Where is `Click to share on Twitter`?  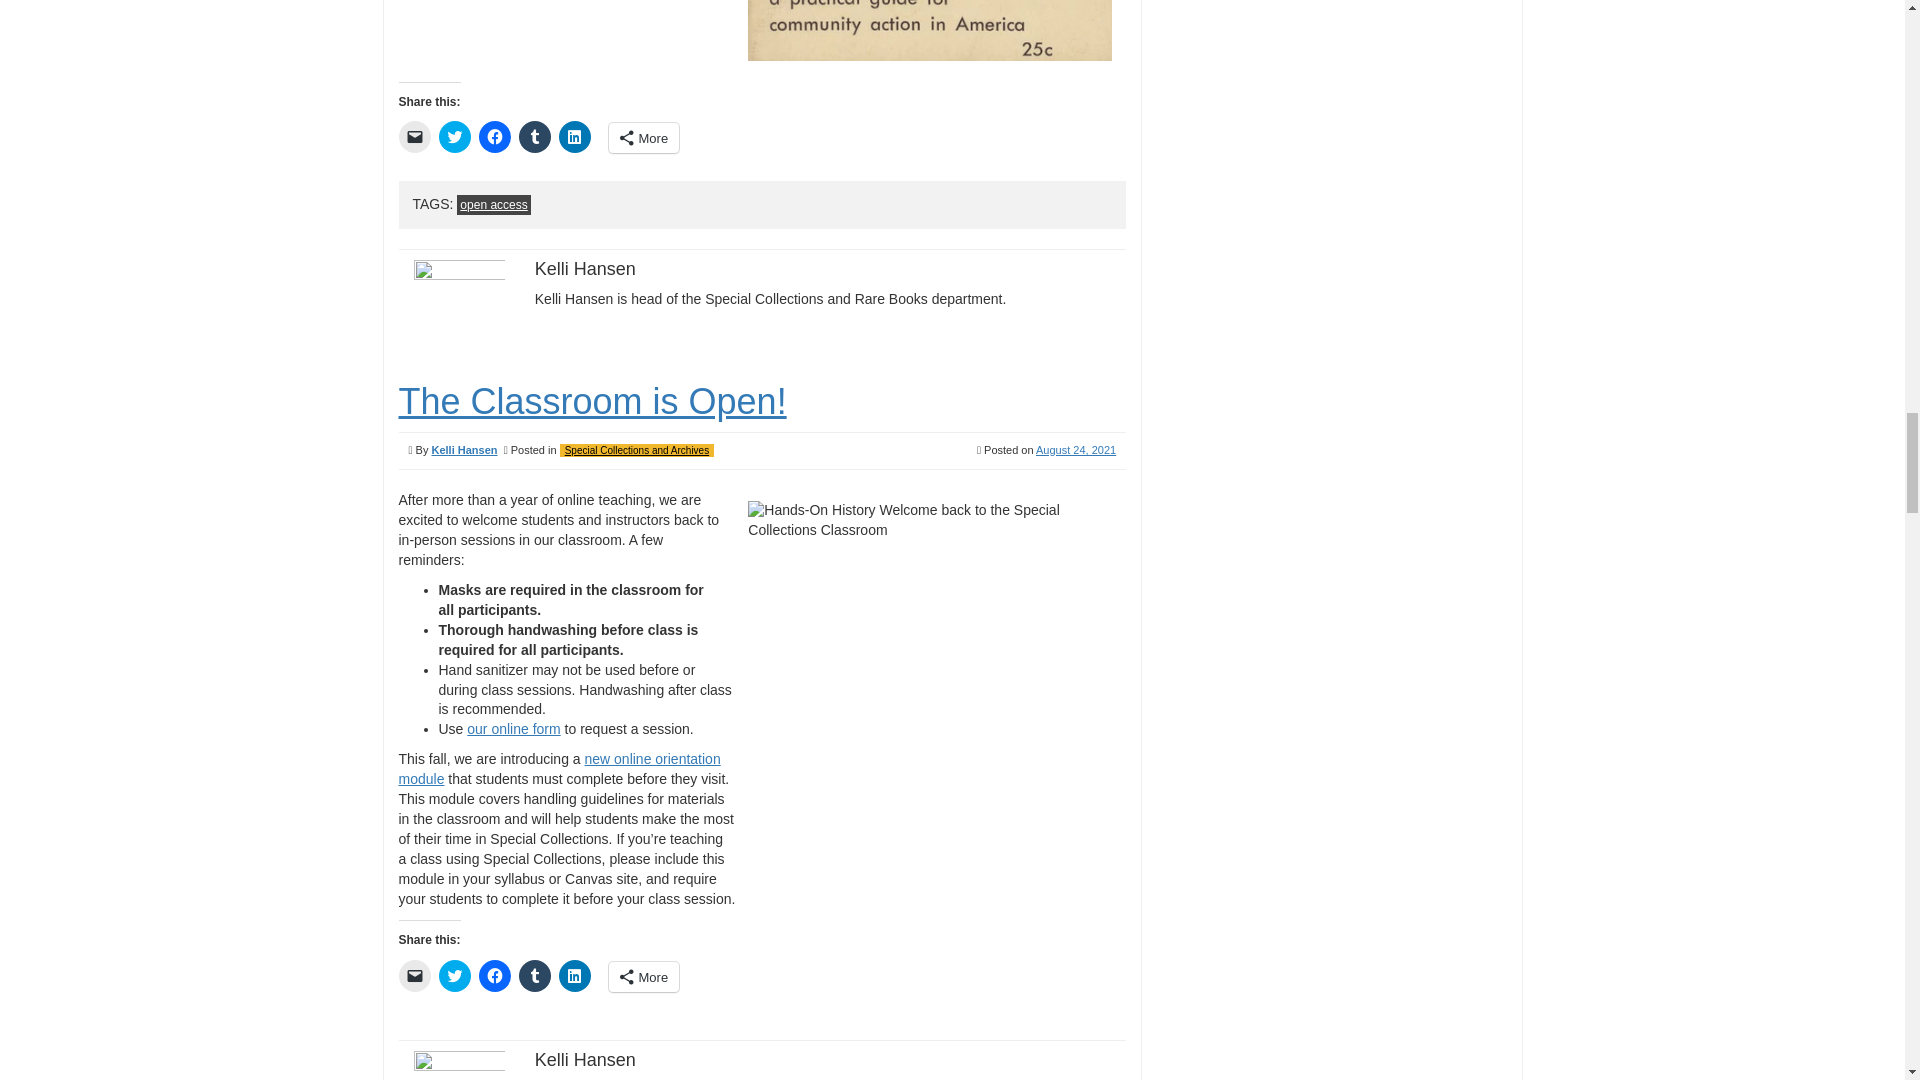
Click to share on Twitter is located at coordinates (454, 136).